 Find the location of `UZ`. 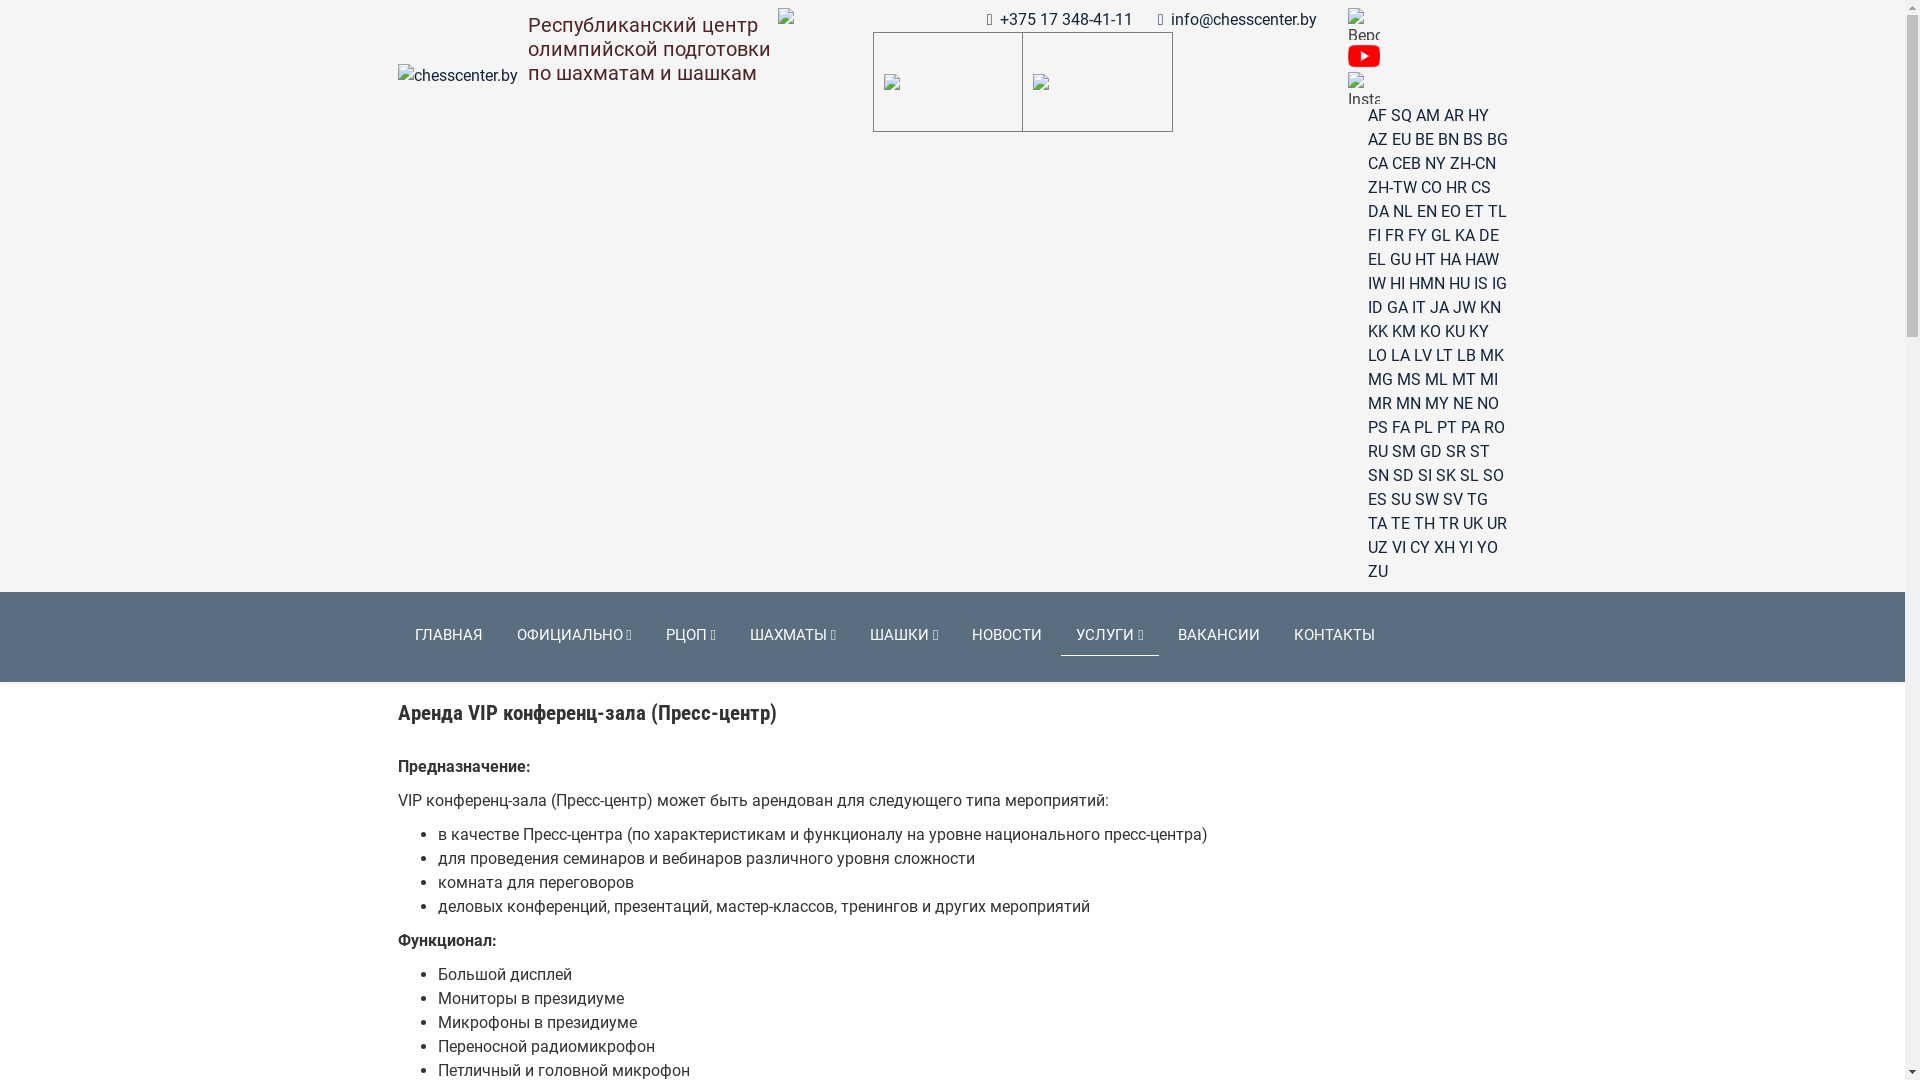

UZ is located at coordinates (1378, 548).